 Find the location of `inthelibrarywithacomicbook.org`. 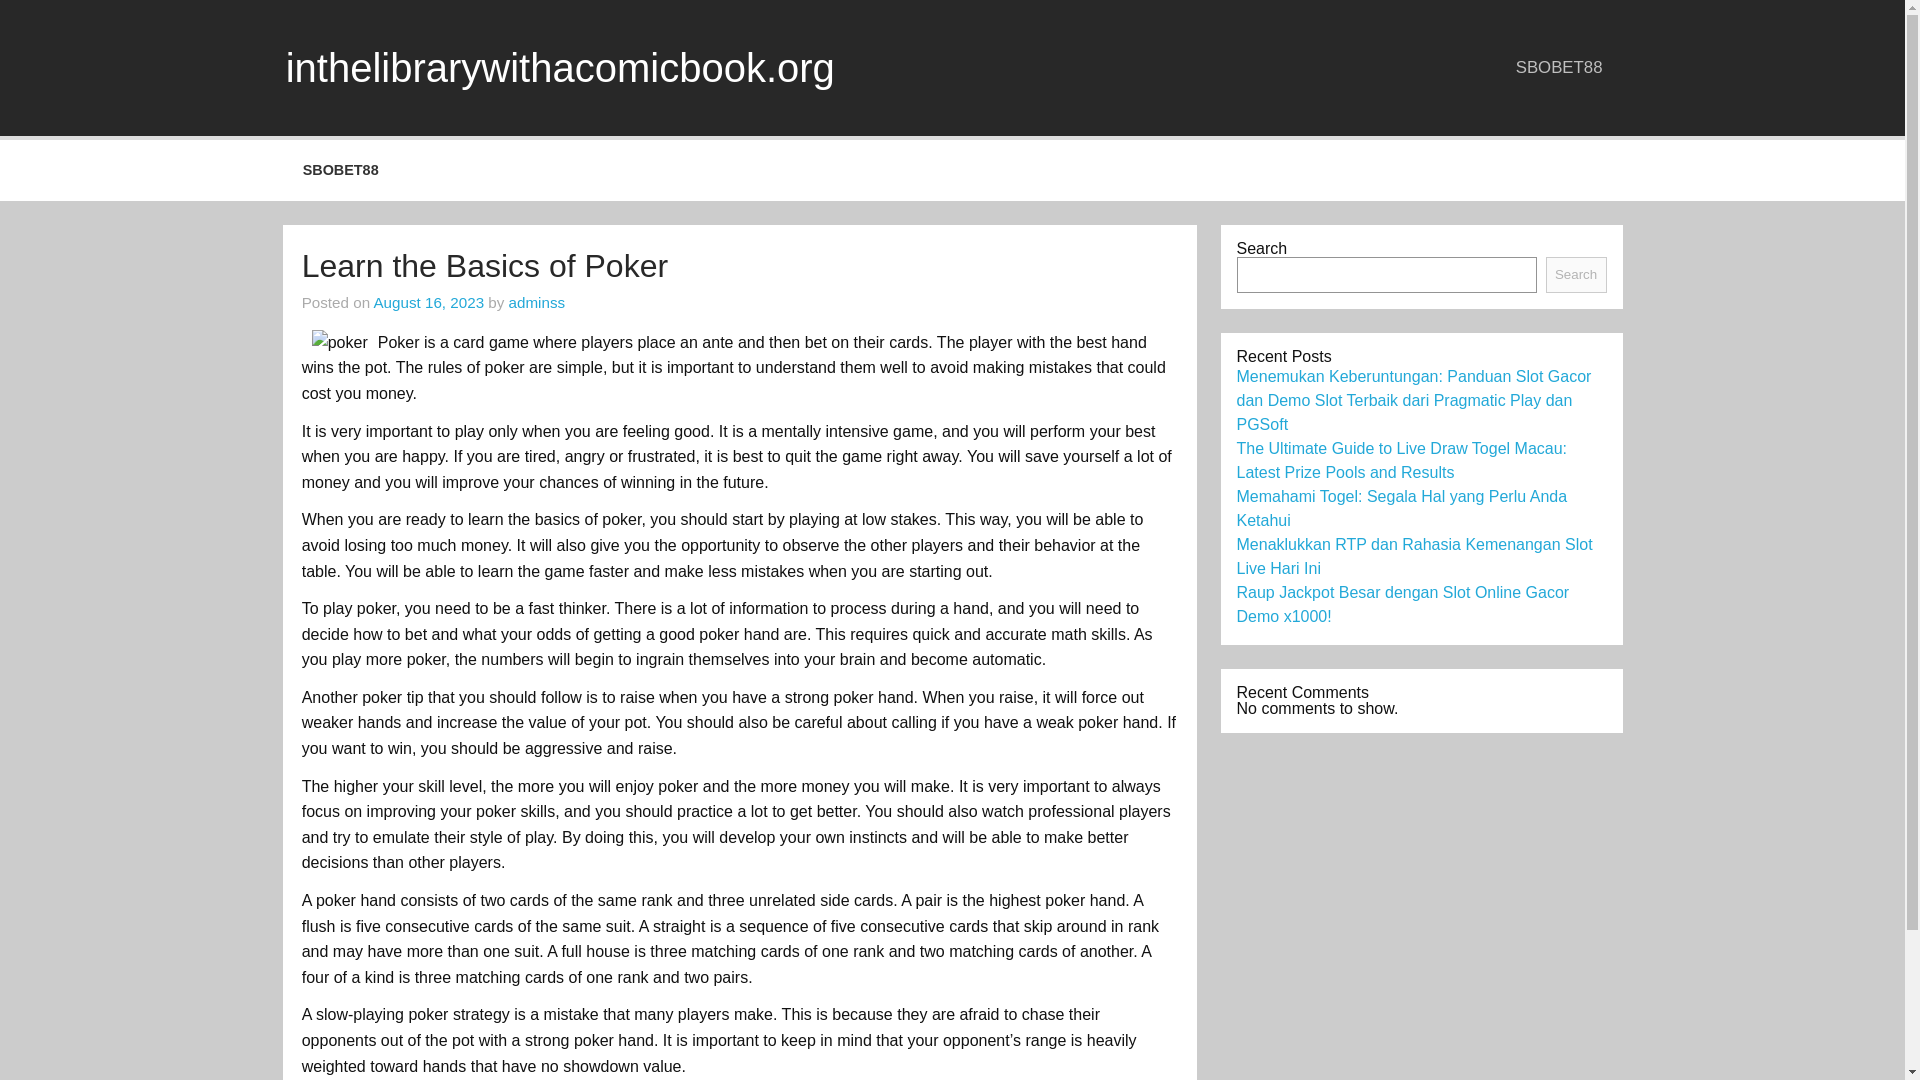

inthelibrarywithacomicbook.org is located at coordinates (560, 68).